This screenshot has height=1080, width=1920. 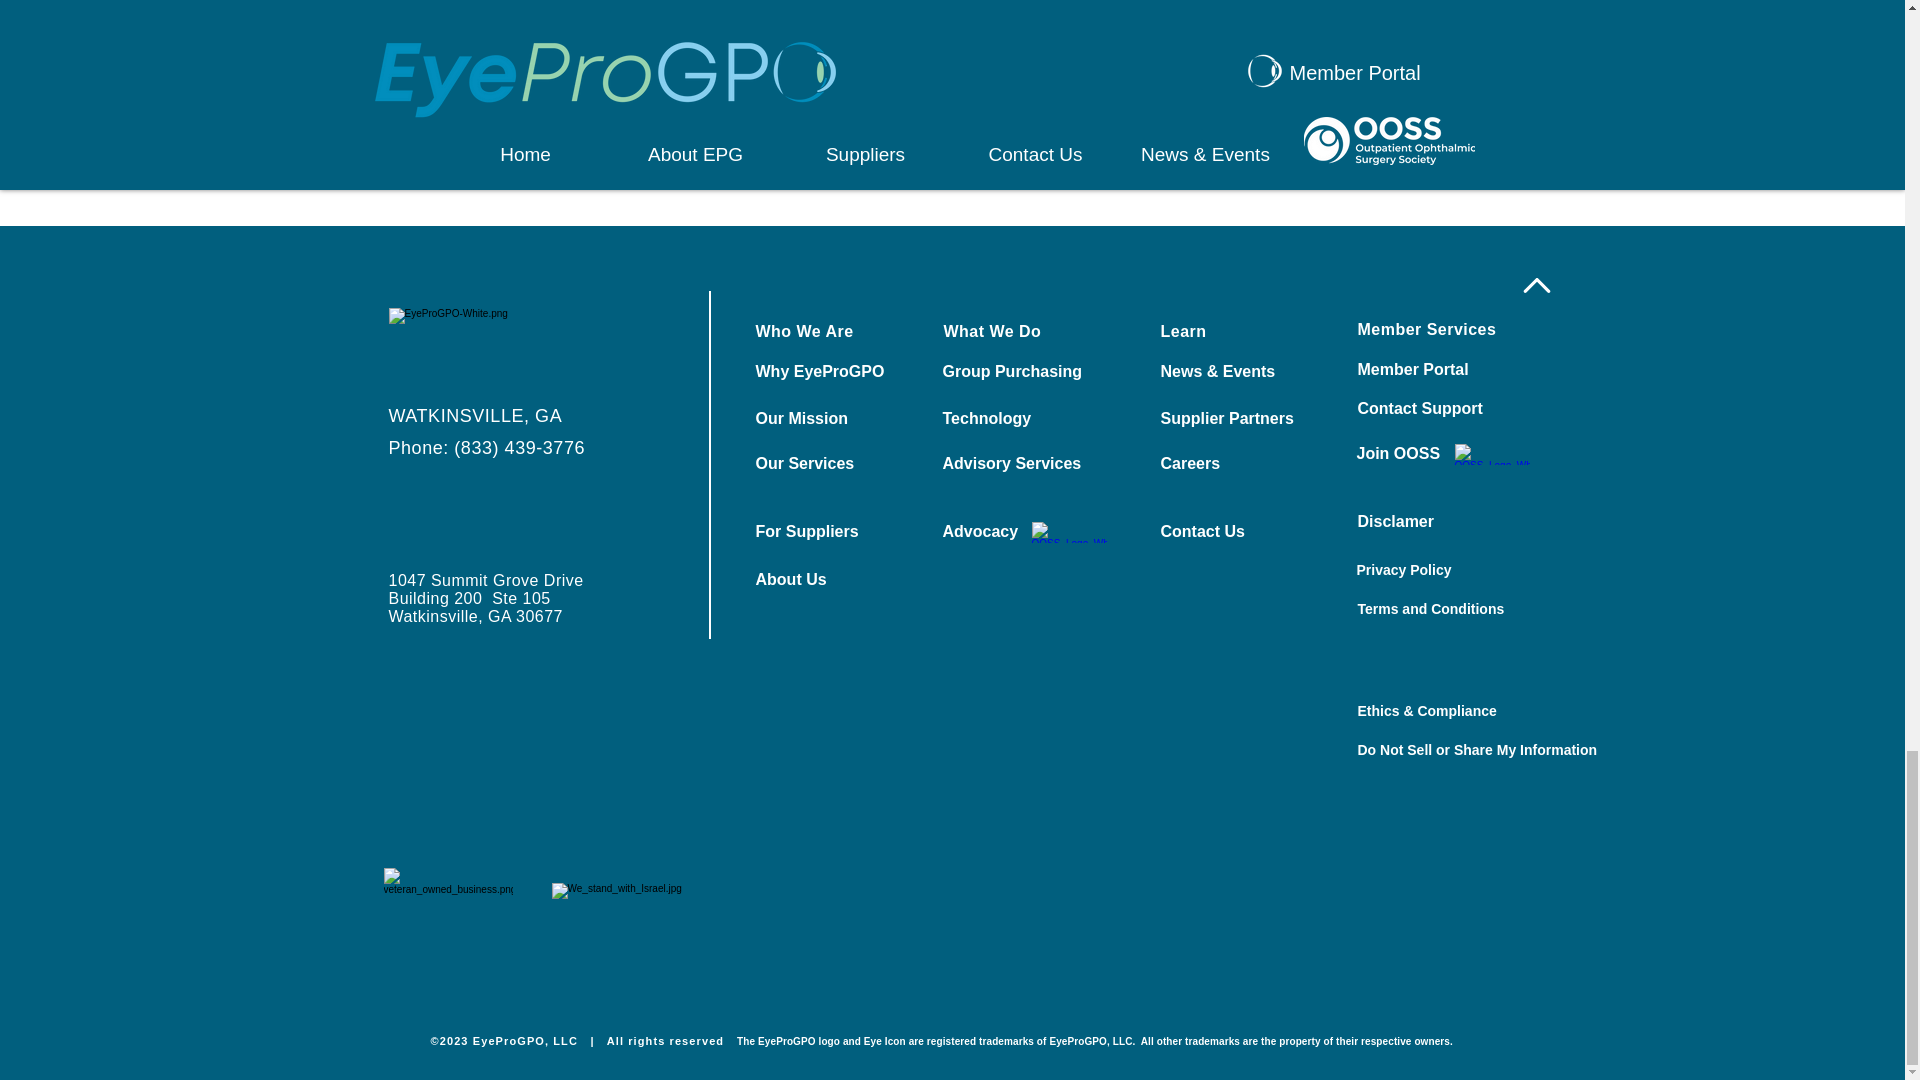 I want to click on About Us, so click(x=826, y=580).